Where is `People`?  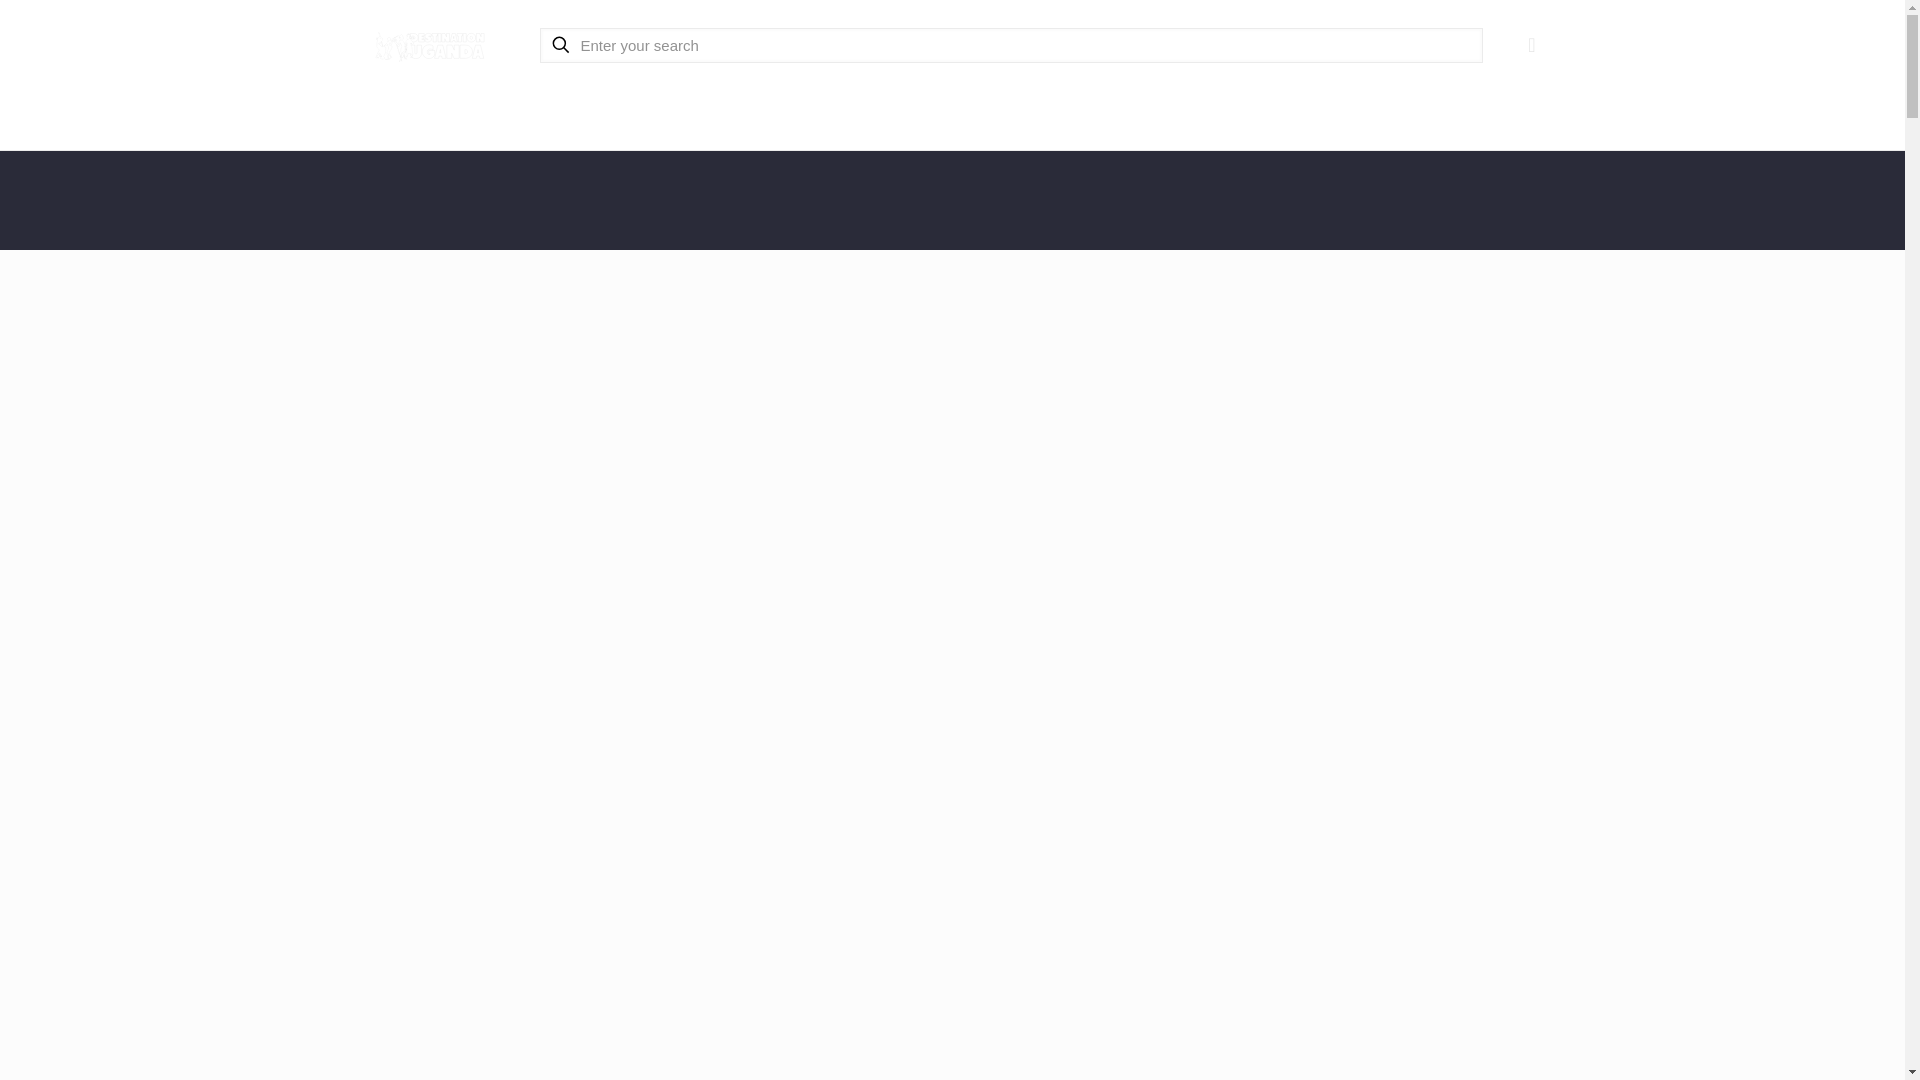
People is located at coordinates (567, 114).